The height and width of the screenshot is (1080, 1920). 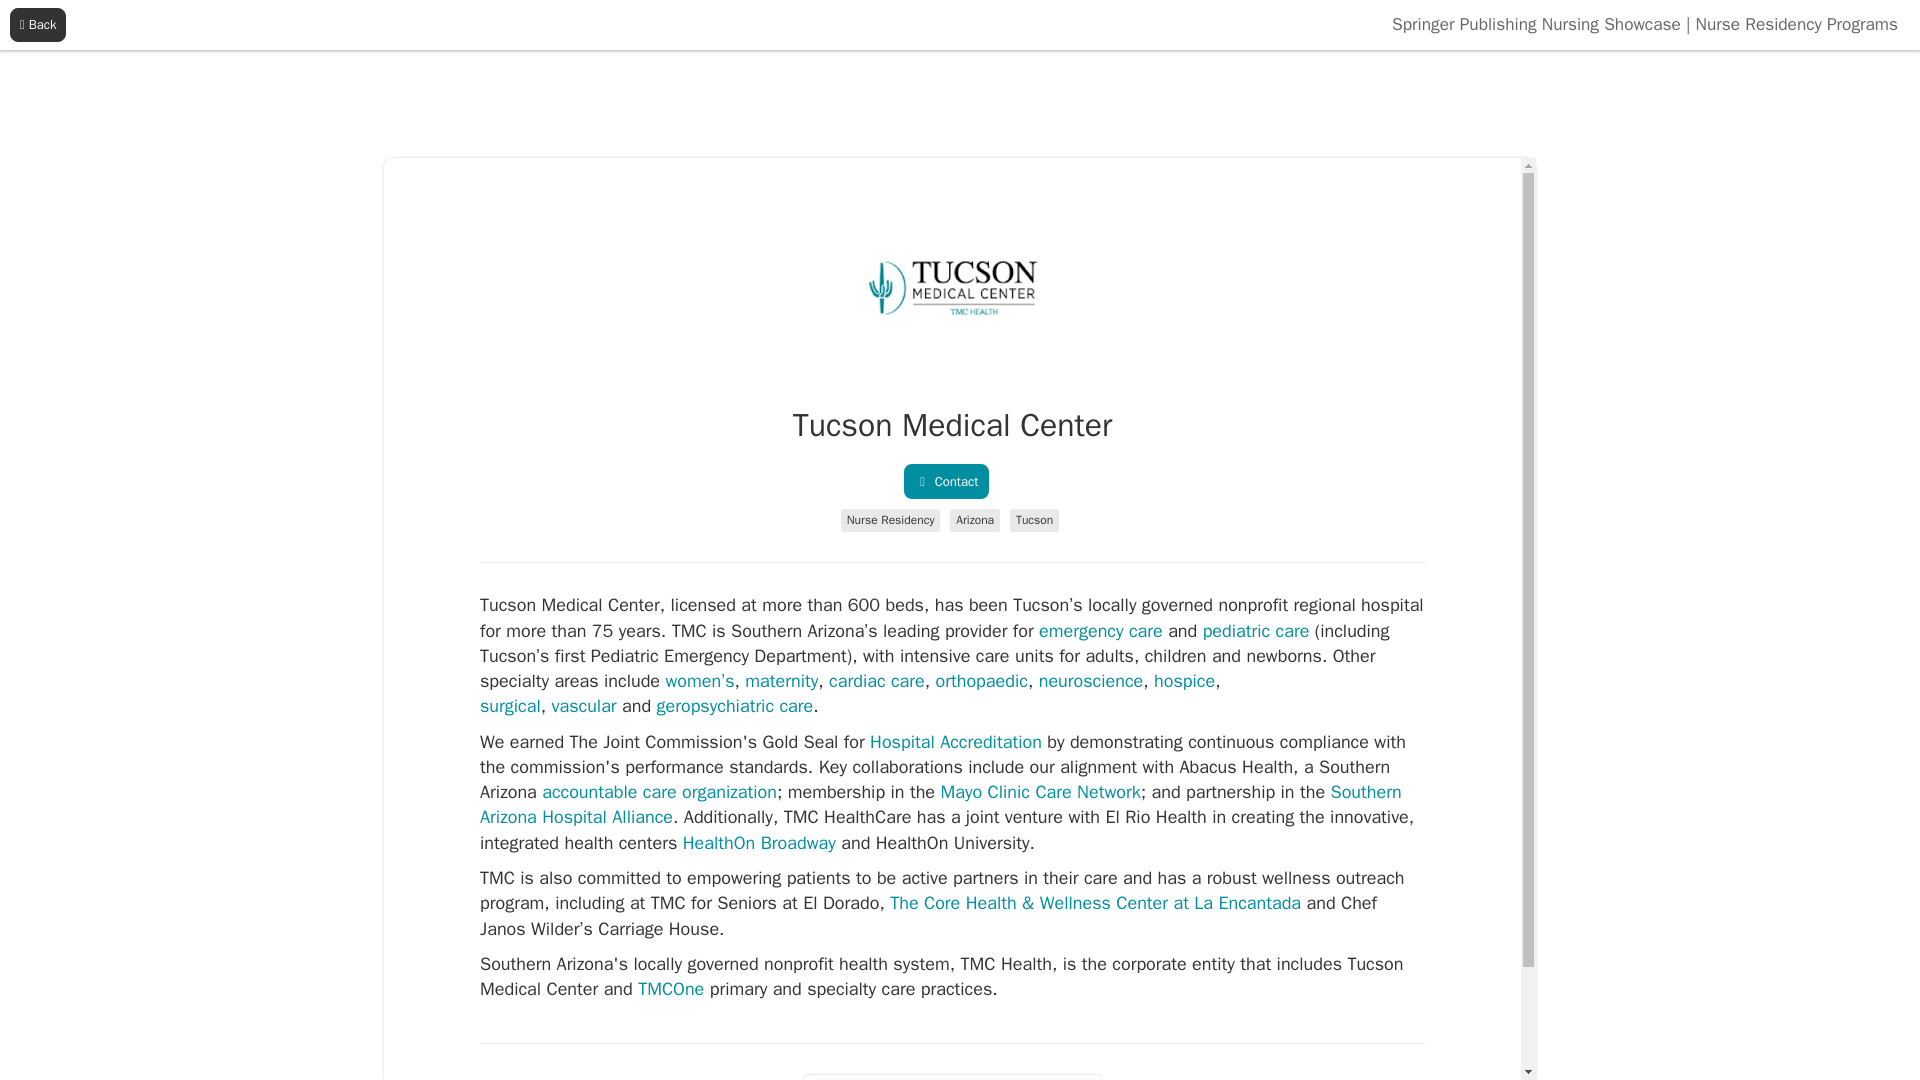 What do you see at coordinates (1256, 630) in the screenshot?
I see `pediatric care` at bounding box center [1256, 630].